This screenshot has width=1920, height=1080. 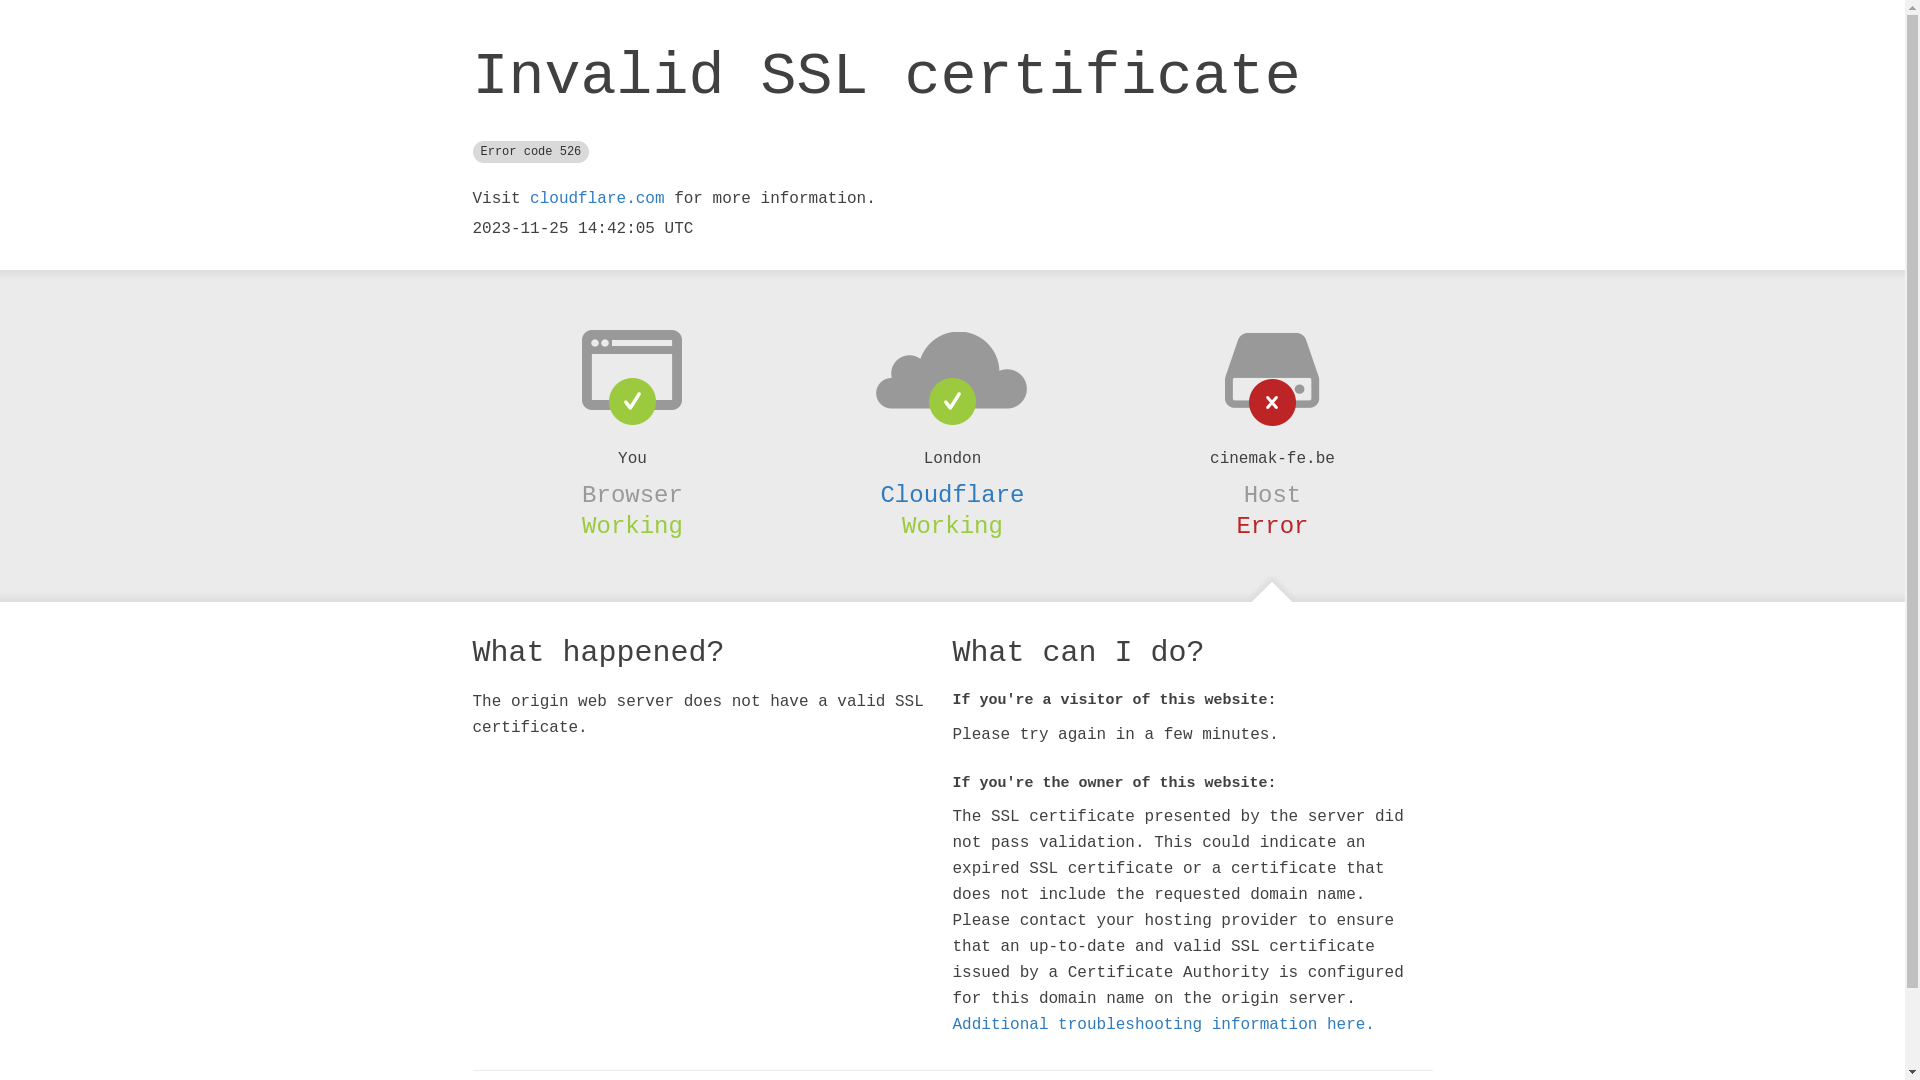 What do you see at coordinates (597, 199) in the screenshot?
I see `cloudflare.com` at bounding box center [597, 199].